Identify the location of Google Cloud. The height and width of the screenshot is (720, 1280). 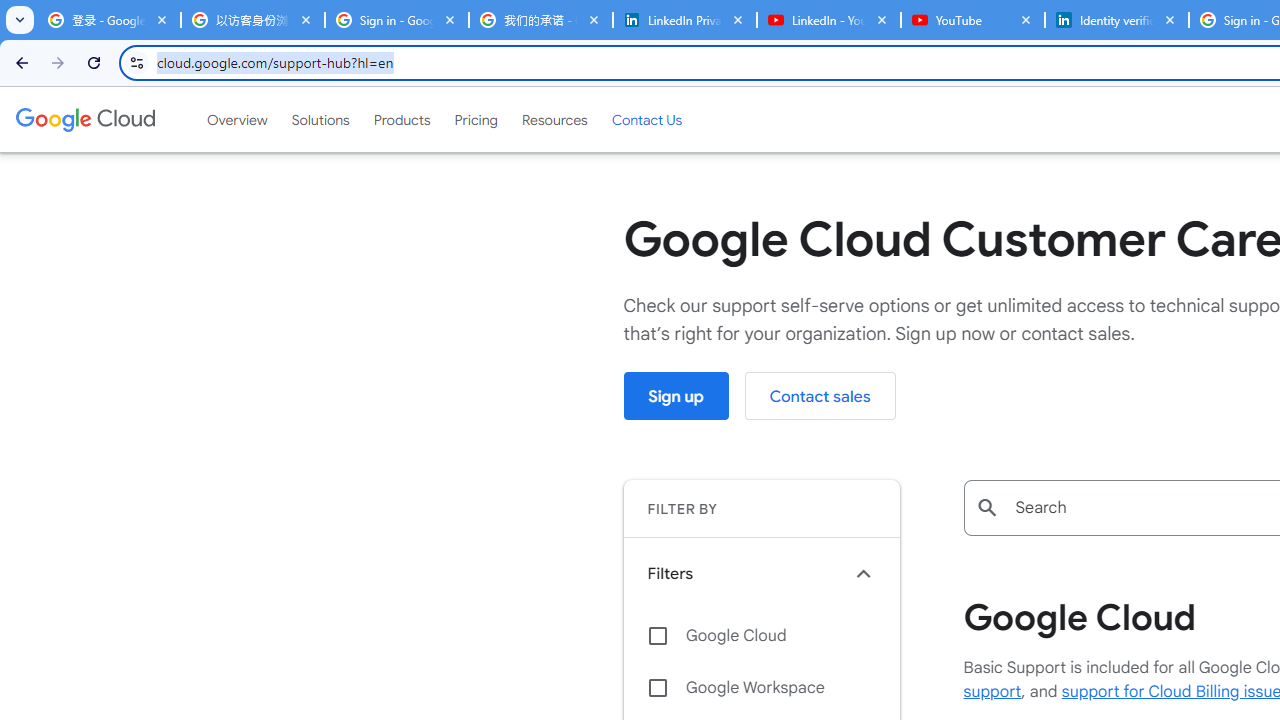
(761, 635).